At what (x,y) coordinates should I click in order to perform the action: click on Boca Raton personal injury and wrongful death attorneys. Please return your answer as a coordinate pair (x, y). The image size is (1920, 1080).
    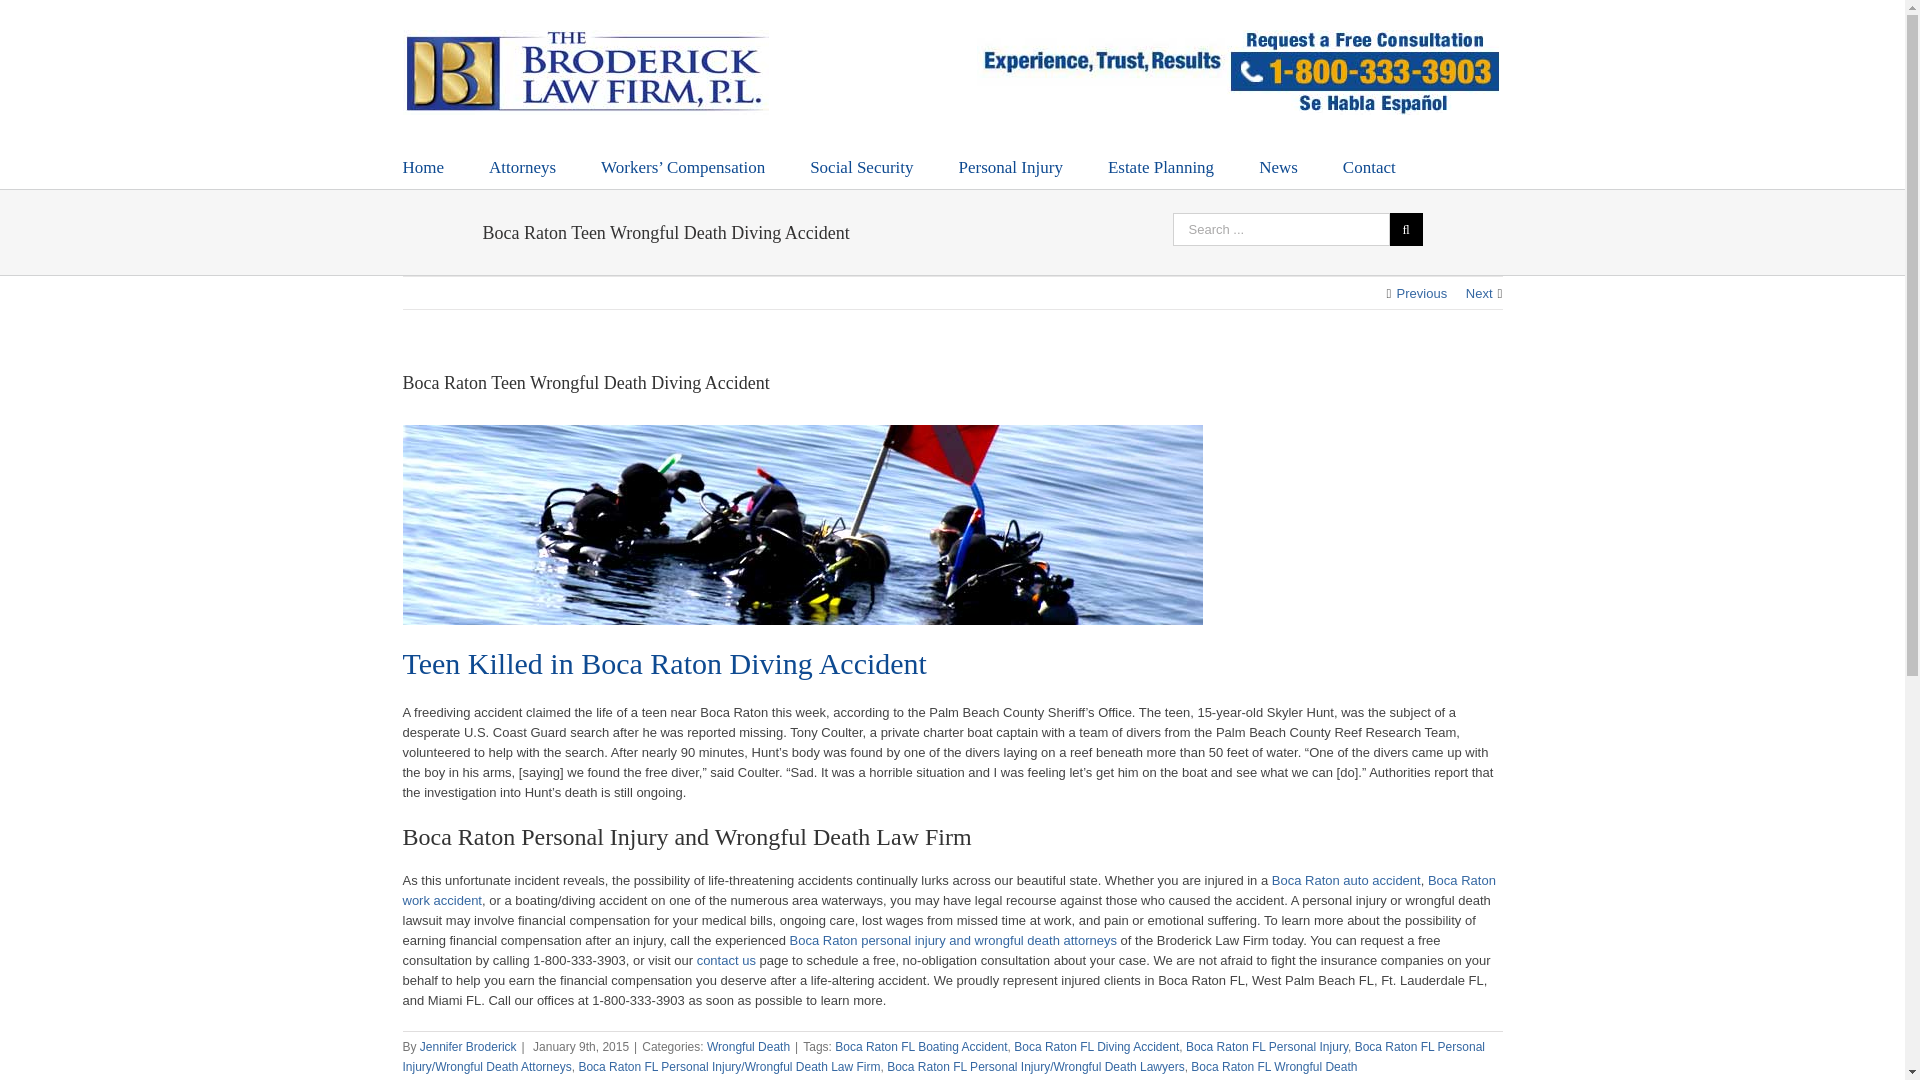
    Looking at the image, I should click on (953, 940).